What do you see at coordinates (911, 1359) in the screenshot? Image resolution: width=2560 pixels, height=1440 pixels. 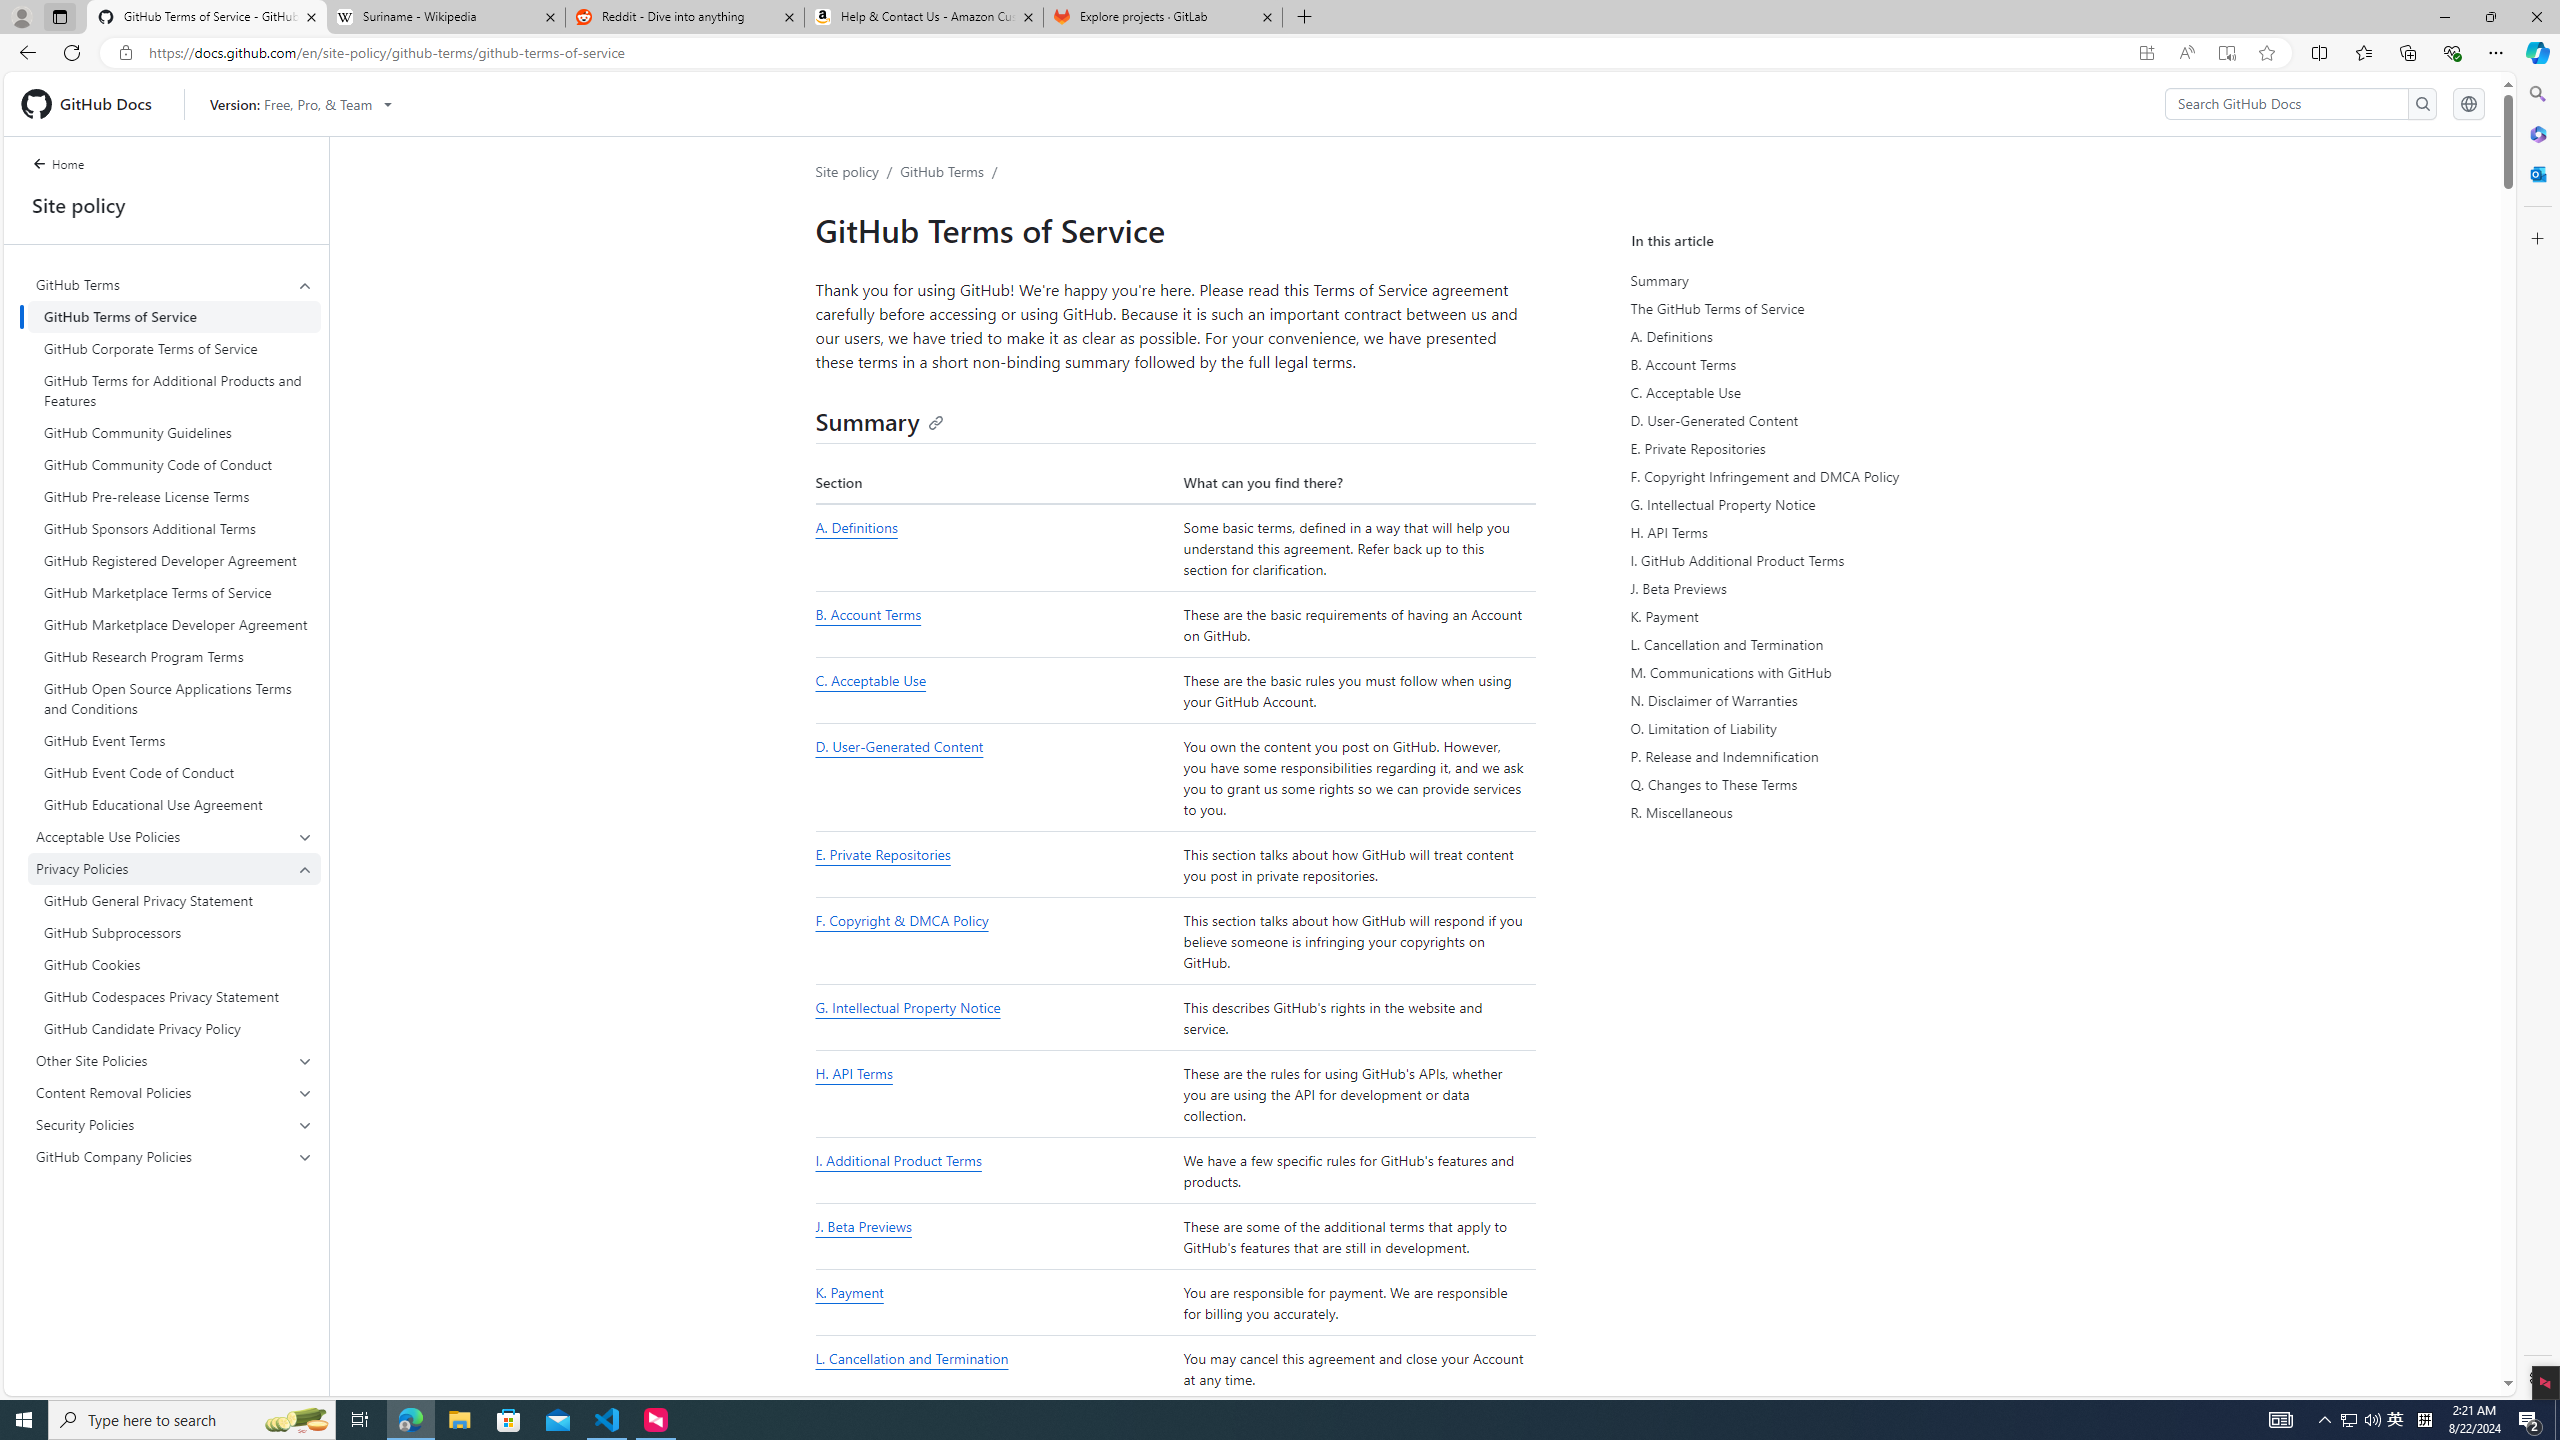 I see `L. Cancellation and Termination` at bounding box center [911, 1359].